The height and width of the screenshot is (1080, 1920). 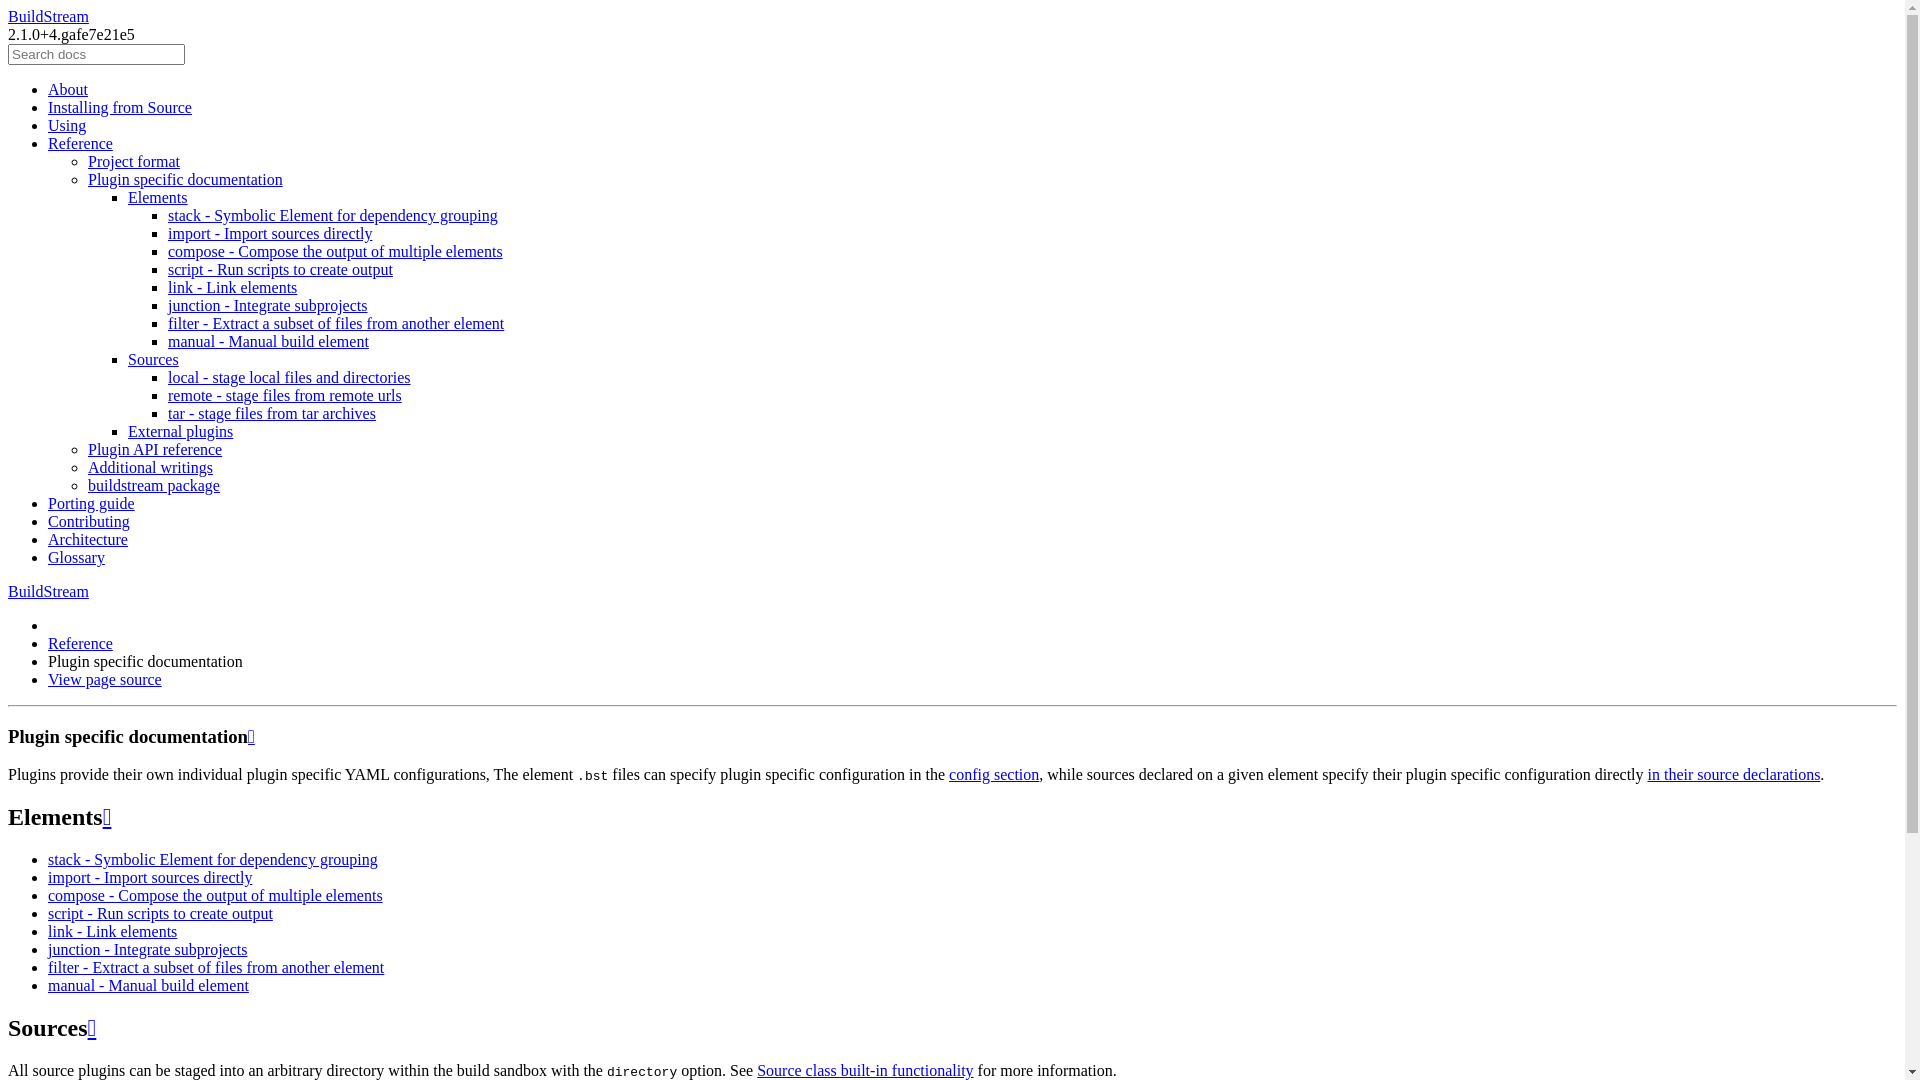 I want to click on Installing from Source, so click(x=120, y=108).